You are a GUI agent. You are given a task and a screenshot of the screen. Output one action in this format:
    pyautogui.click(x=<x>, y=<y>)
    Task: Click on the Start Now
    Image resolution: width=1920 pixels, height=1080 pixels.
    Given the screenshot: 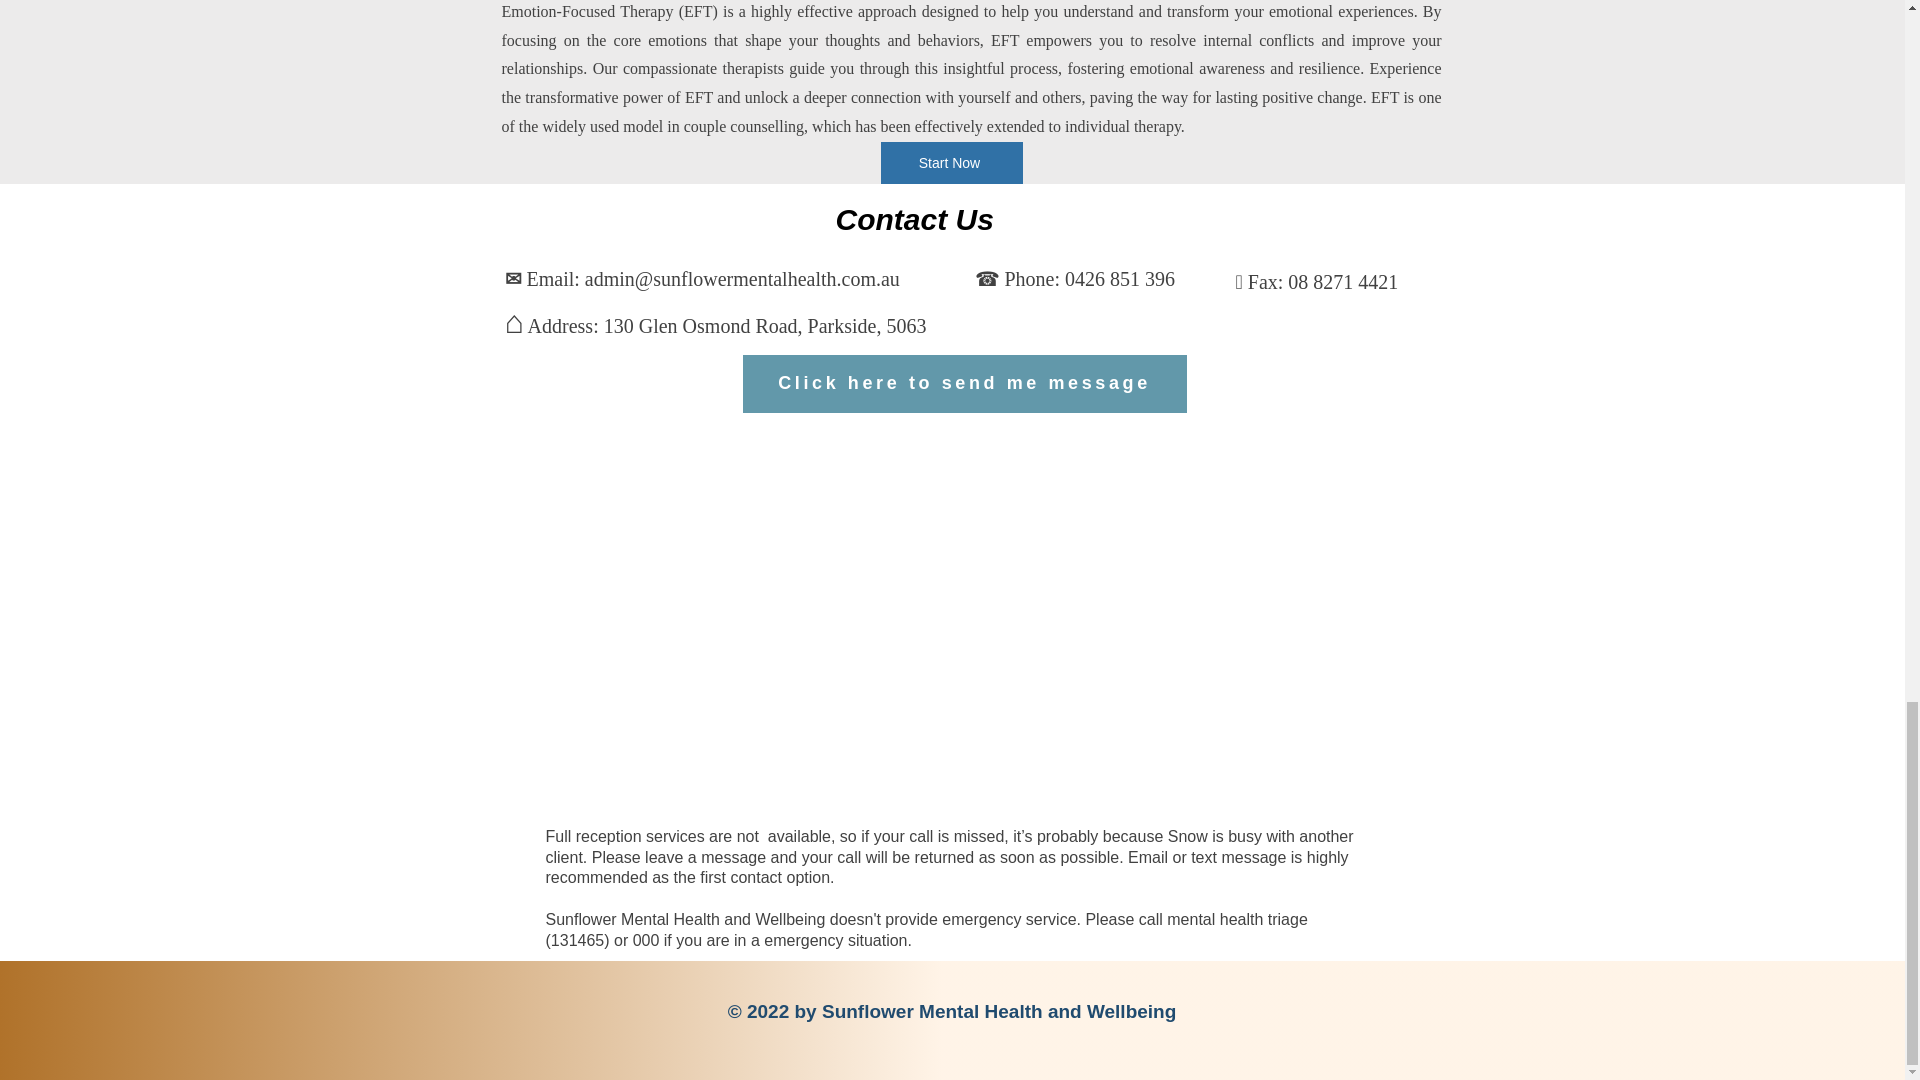 What is the action you would take?
    pyautogui.click(x=950, y=162)
    